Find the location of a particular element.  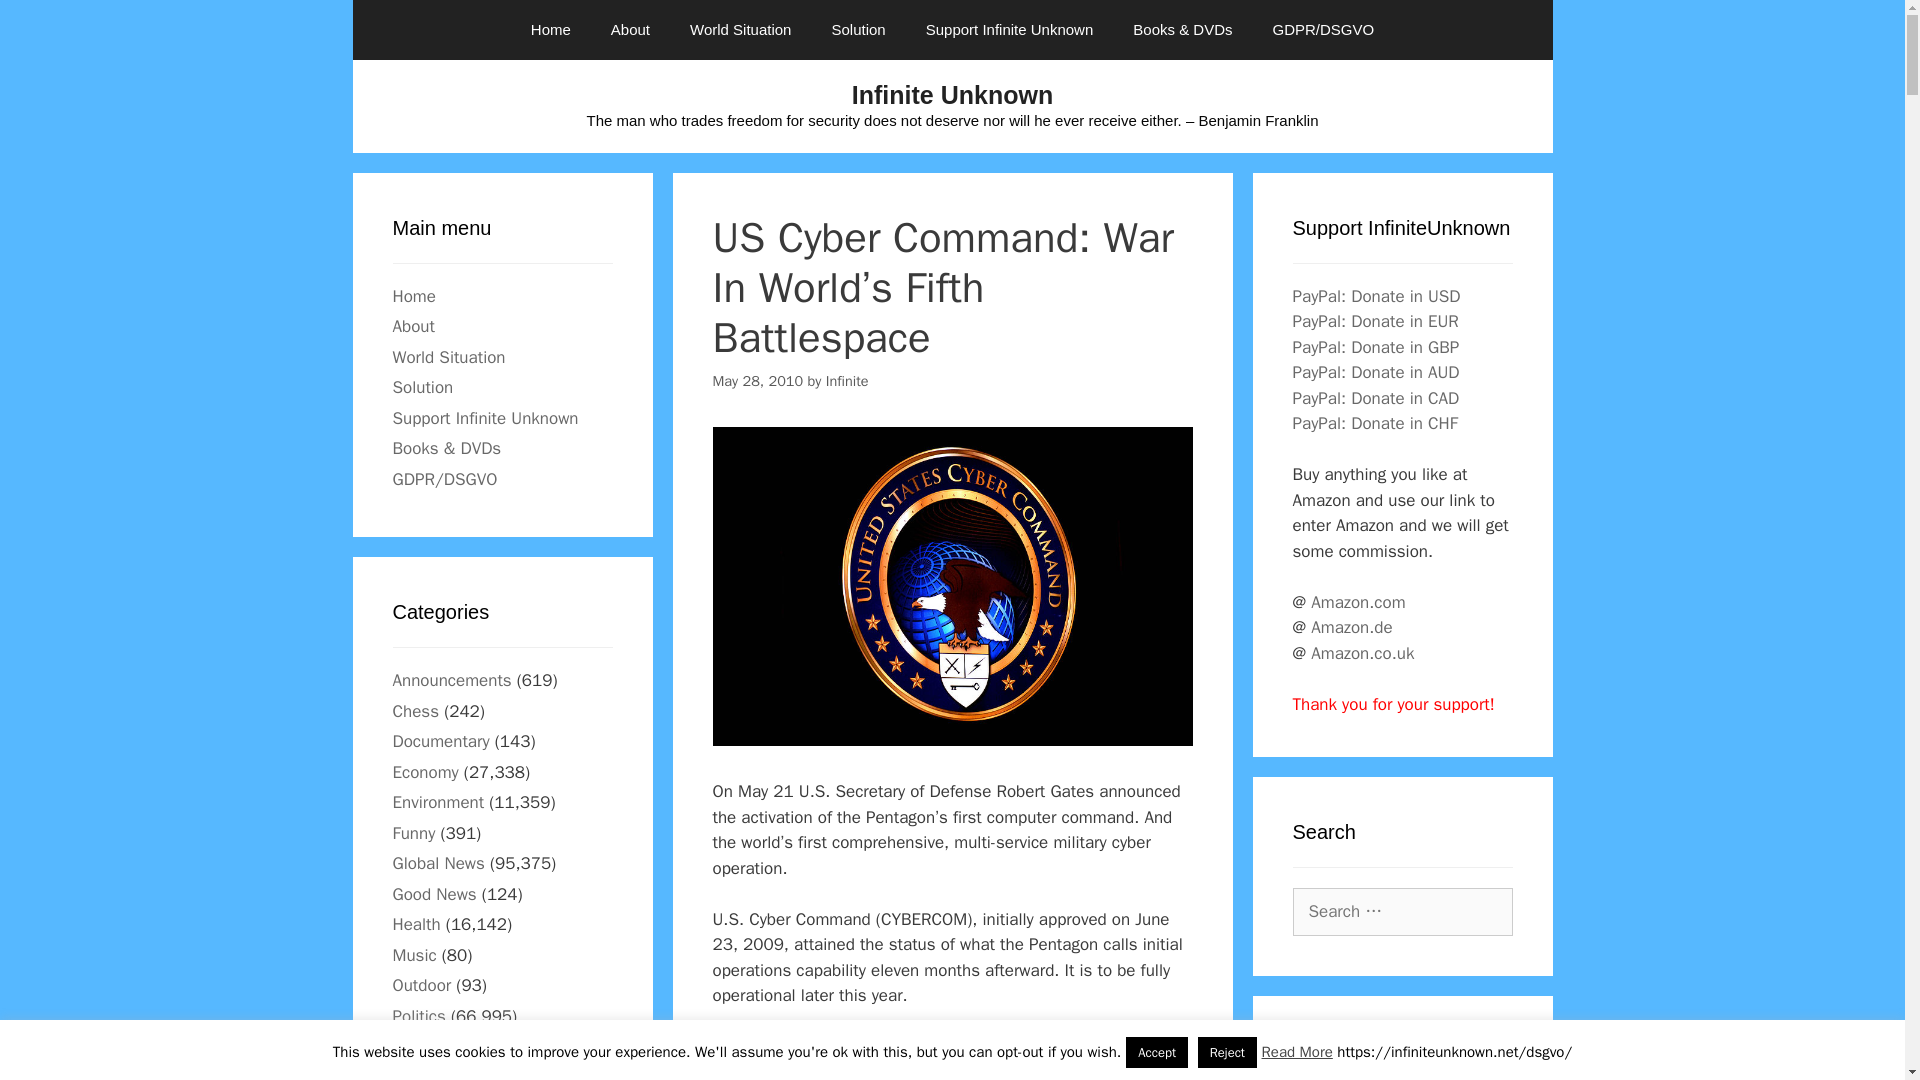

Infinite is located at coordinates (847, 380).